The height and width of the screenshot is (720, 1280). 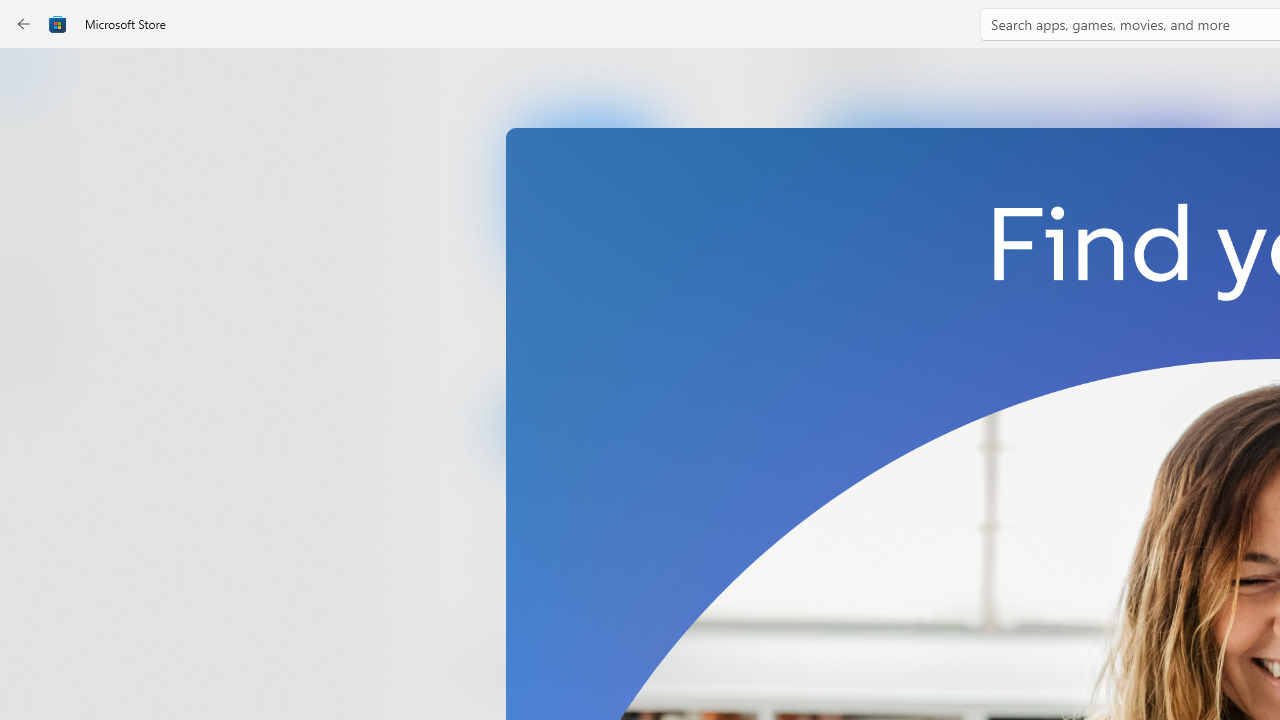 I want to click on 3.9 stars. Click to skip to ratings and reviews, so click(x=542, y=556).